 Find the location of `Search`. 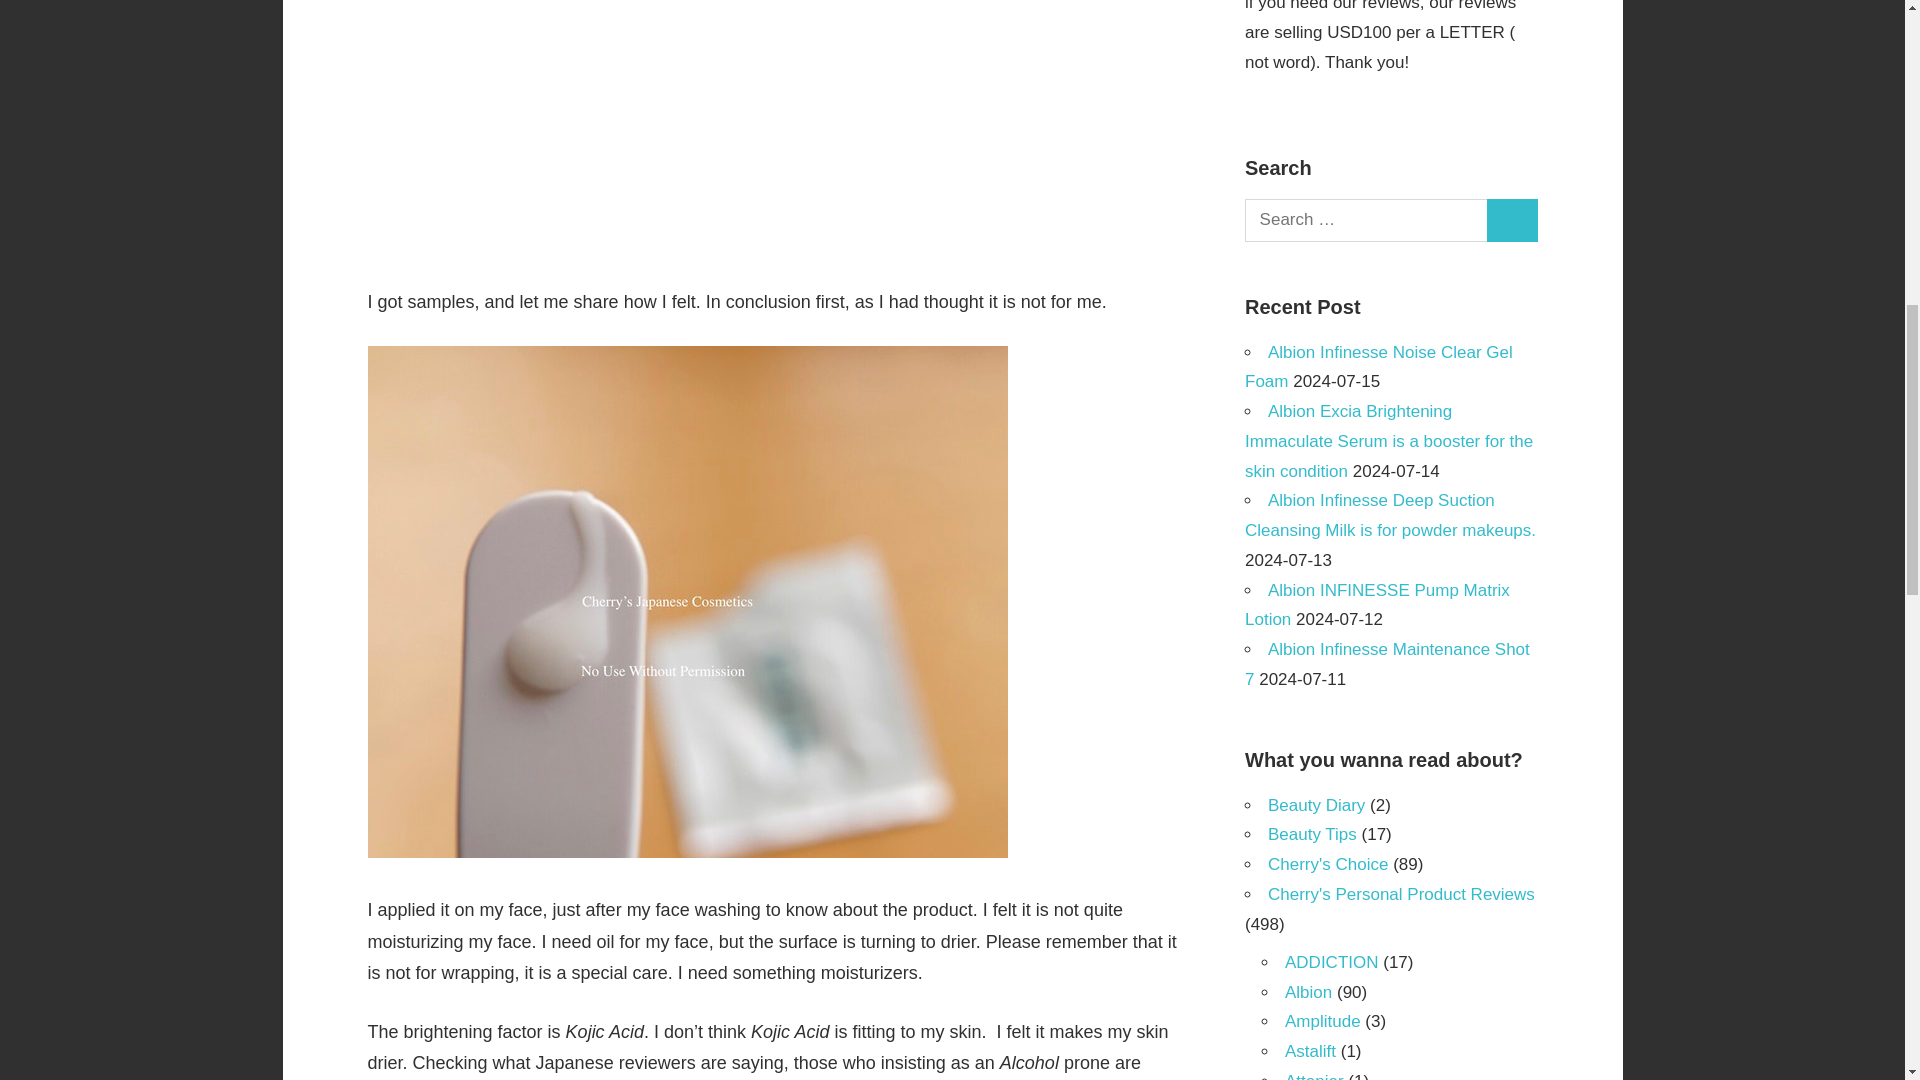

Search is located at coordinates (1512, 220).